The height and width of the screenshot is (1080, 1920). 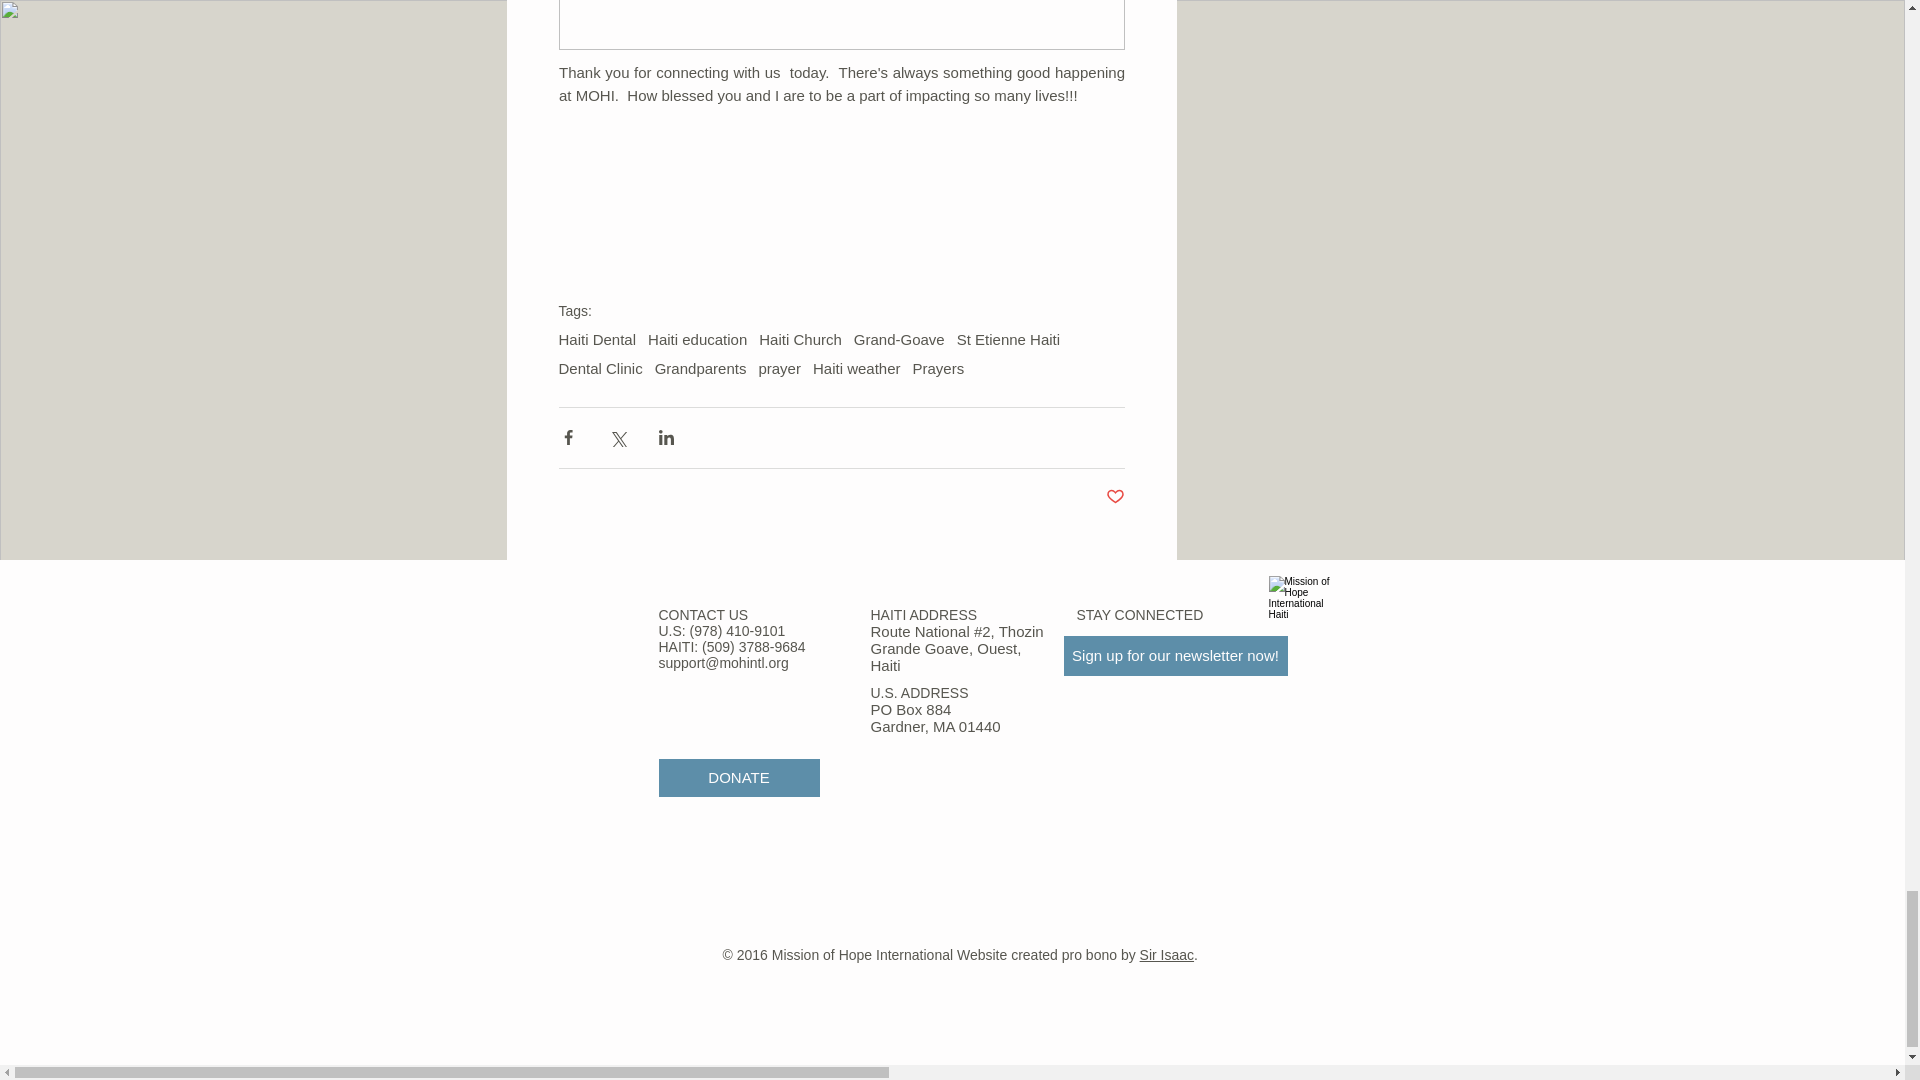 I want to click on prayer, so click(x=779, y=368).